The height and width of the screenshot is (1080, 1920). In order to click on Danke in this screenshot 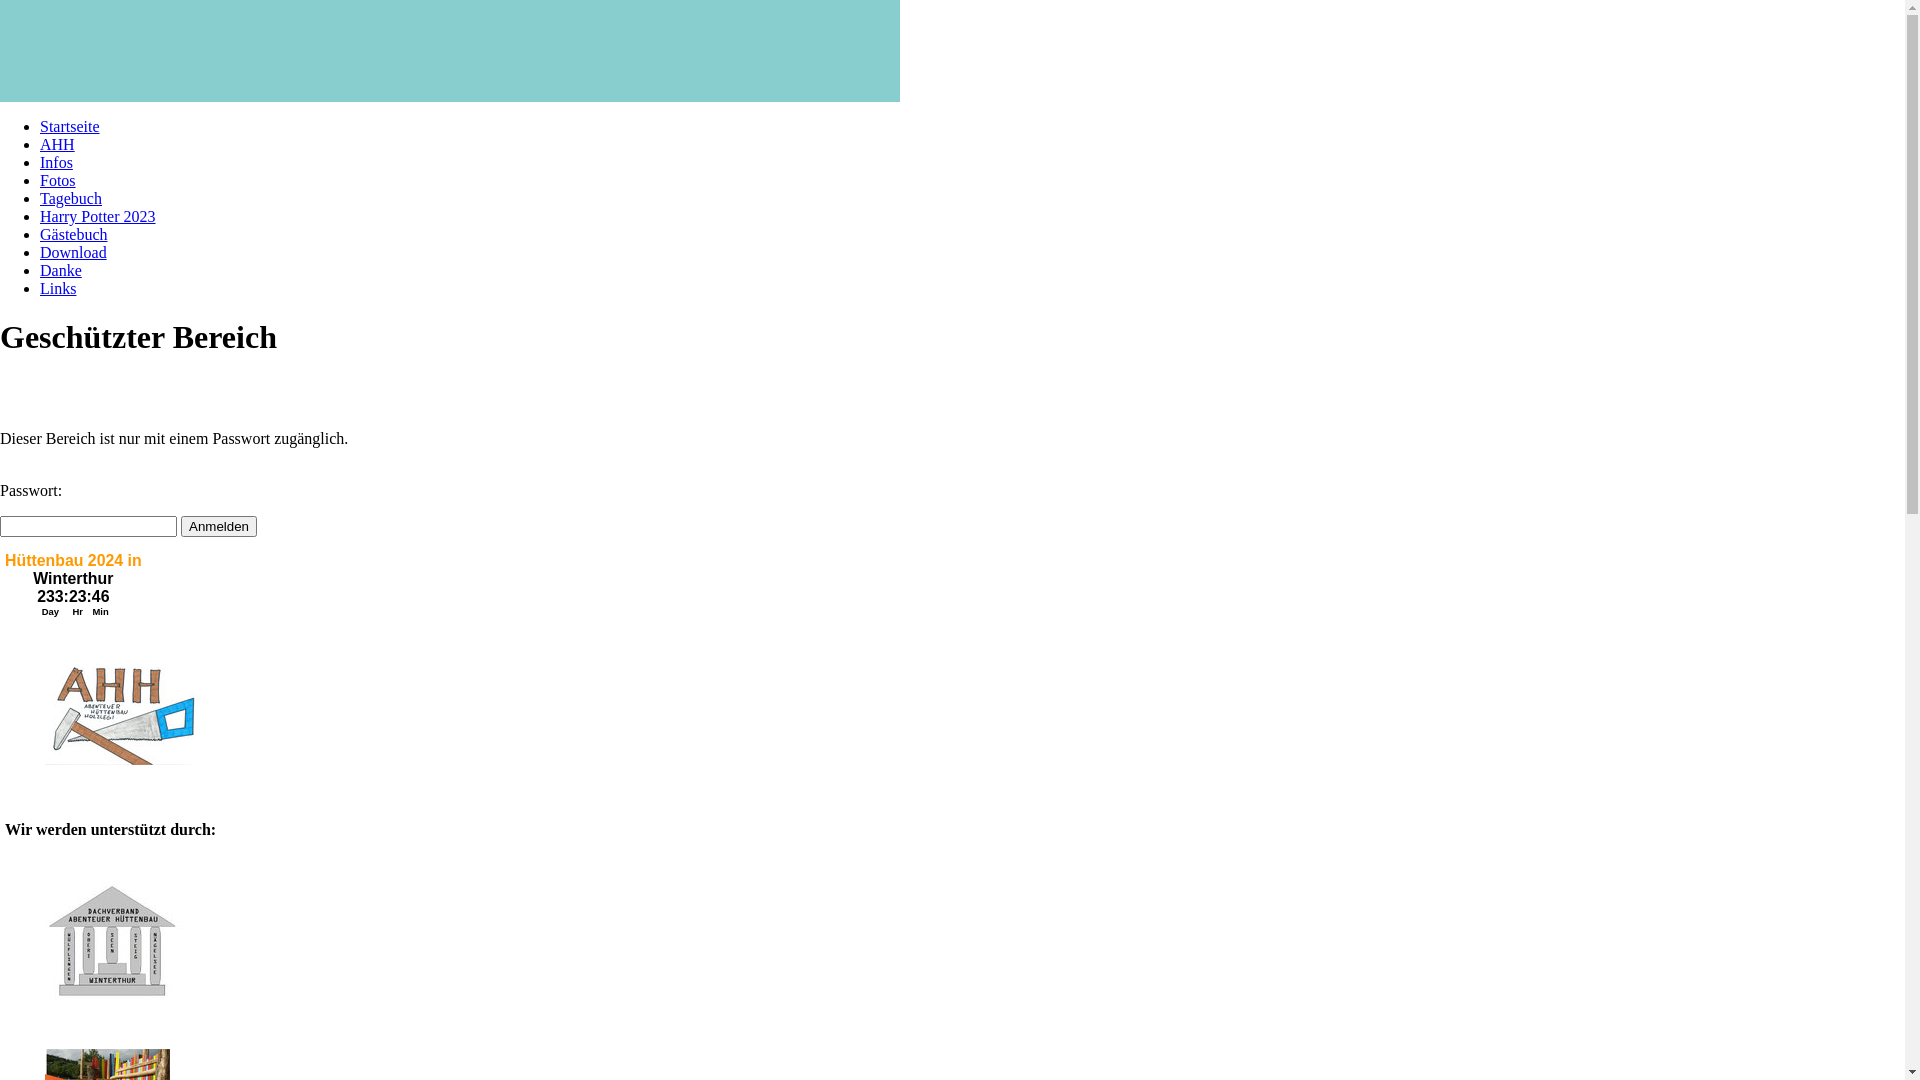, I will do `click(61, 270)`.